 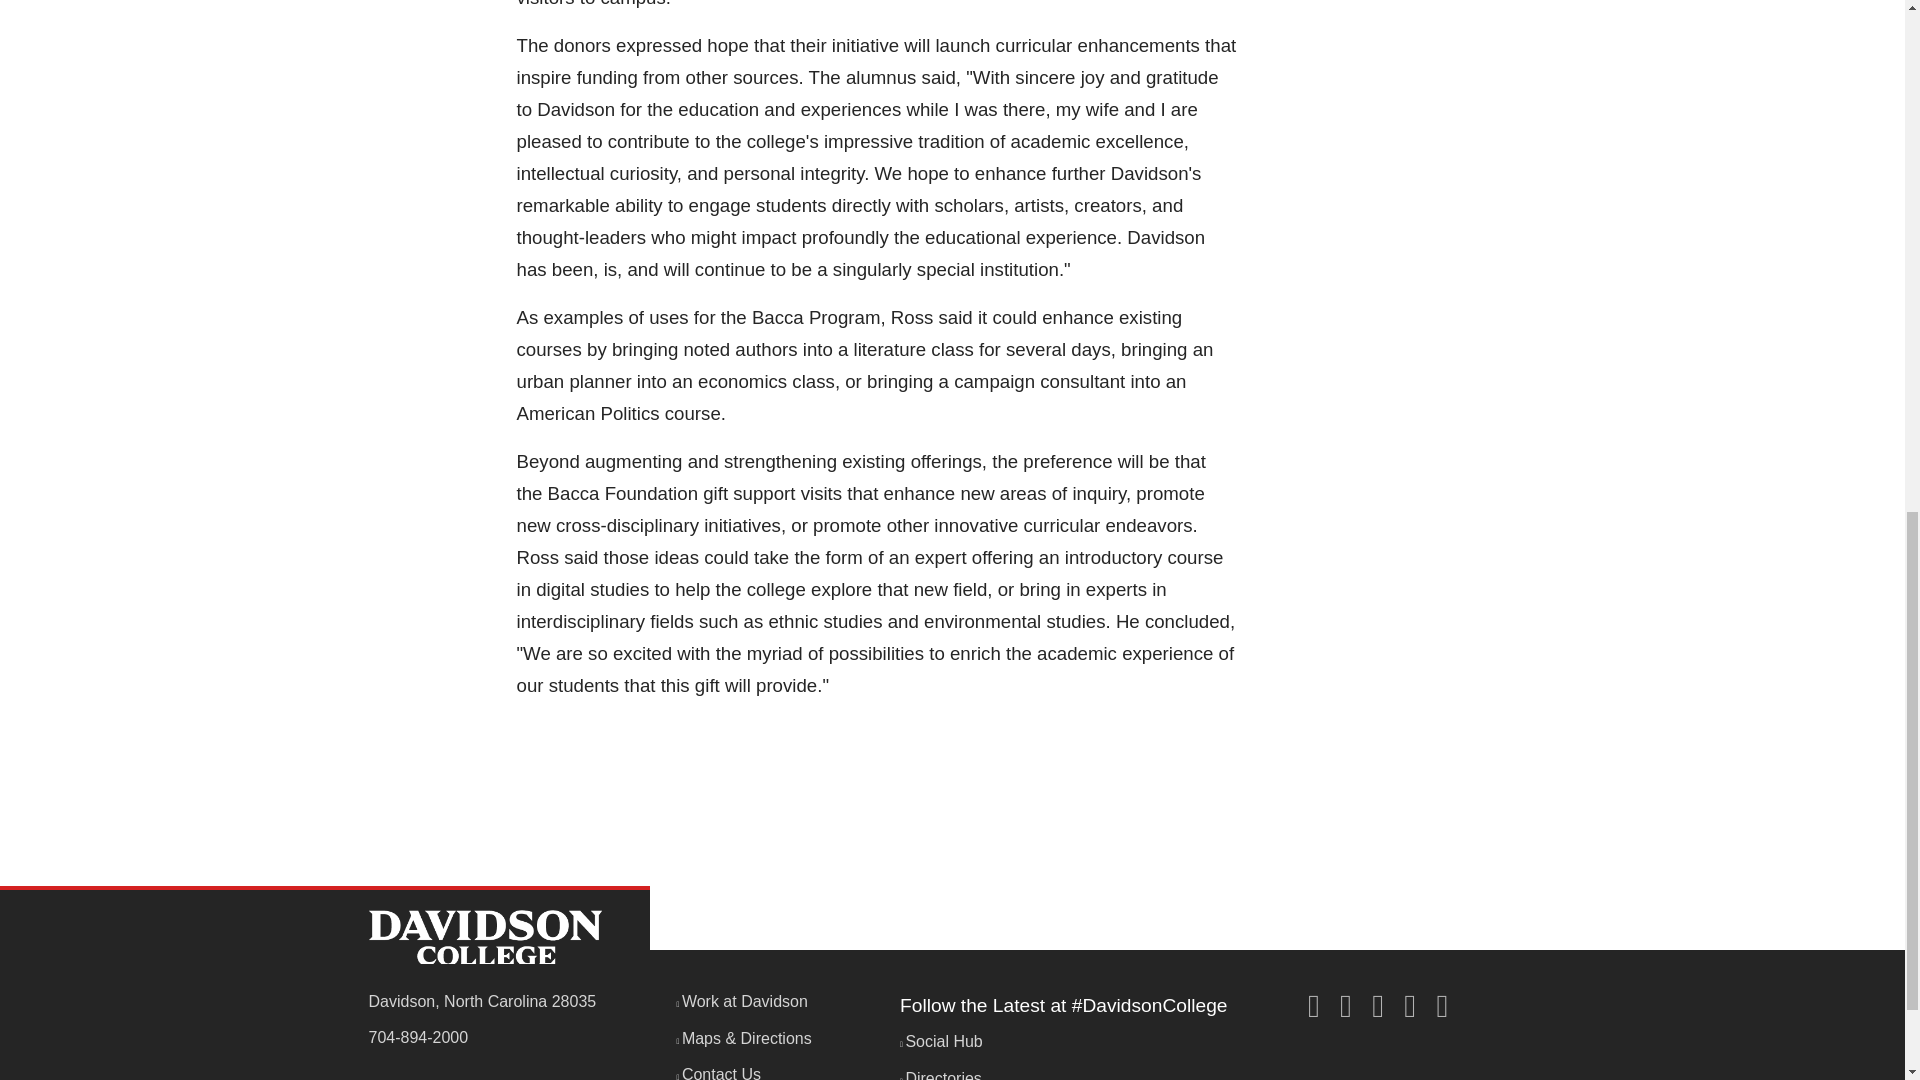 I want to click on Contact Us, so click(x=718, y=1072).